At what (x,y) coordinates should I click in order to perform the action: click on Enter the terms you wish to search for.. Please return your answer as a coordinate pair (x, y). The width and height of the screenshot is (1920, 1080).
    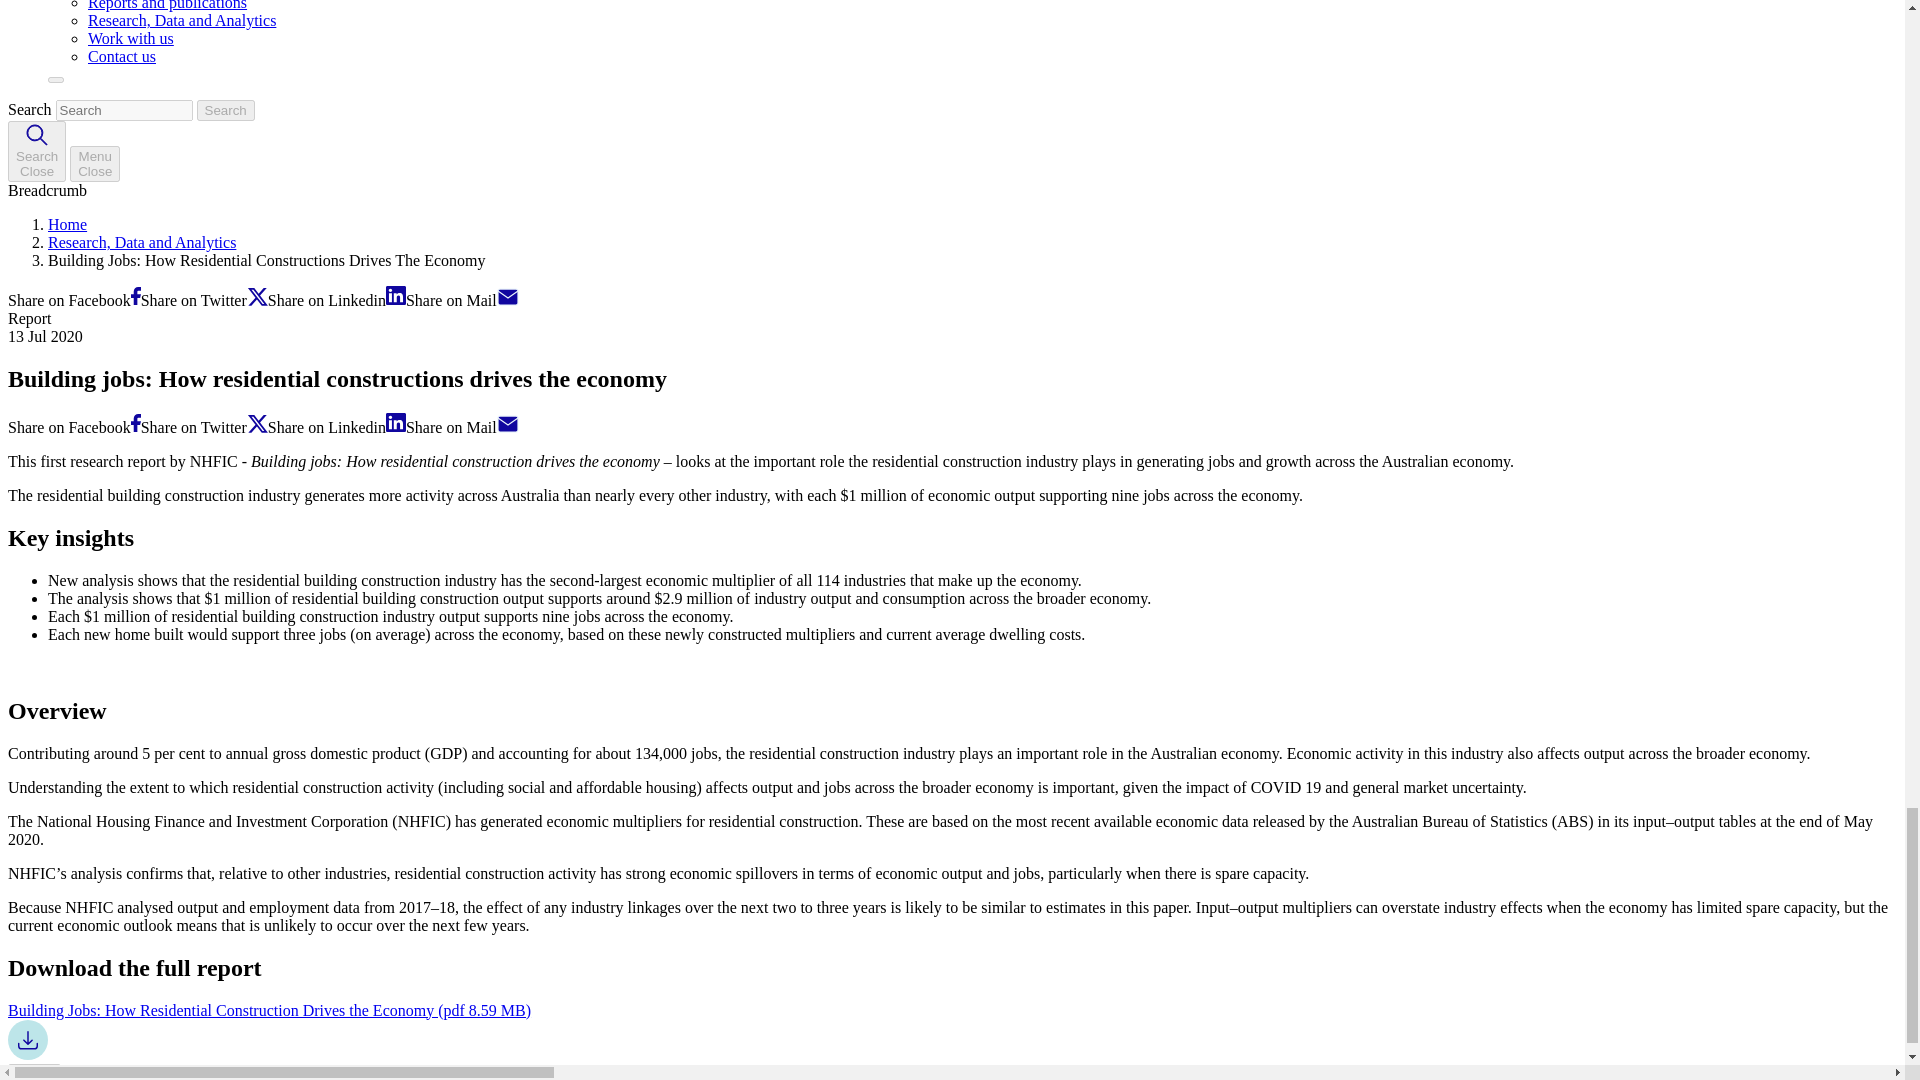
    Looking at the image, I should click on (124, 110).